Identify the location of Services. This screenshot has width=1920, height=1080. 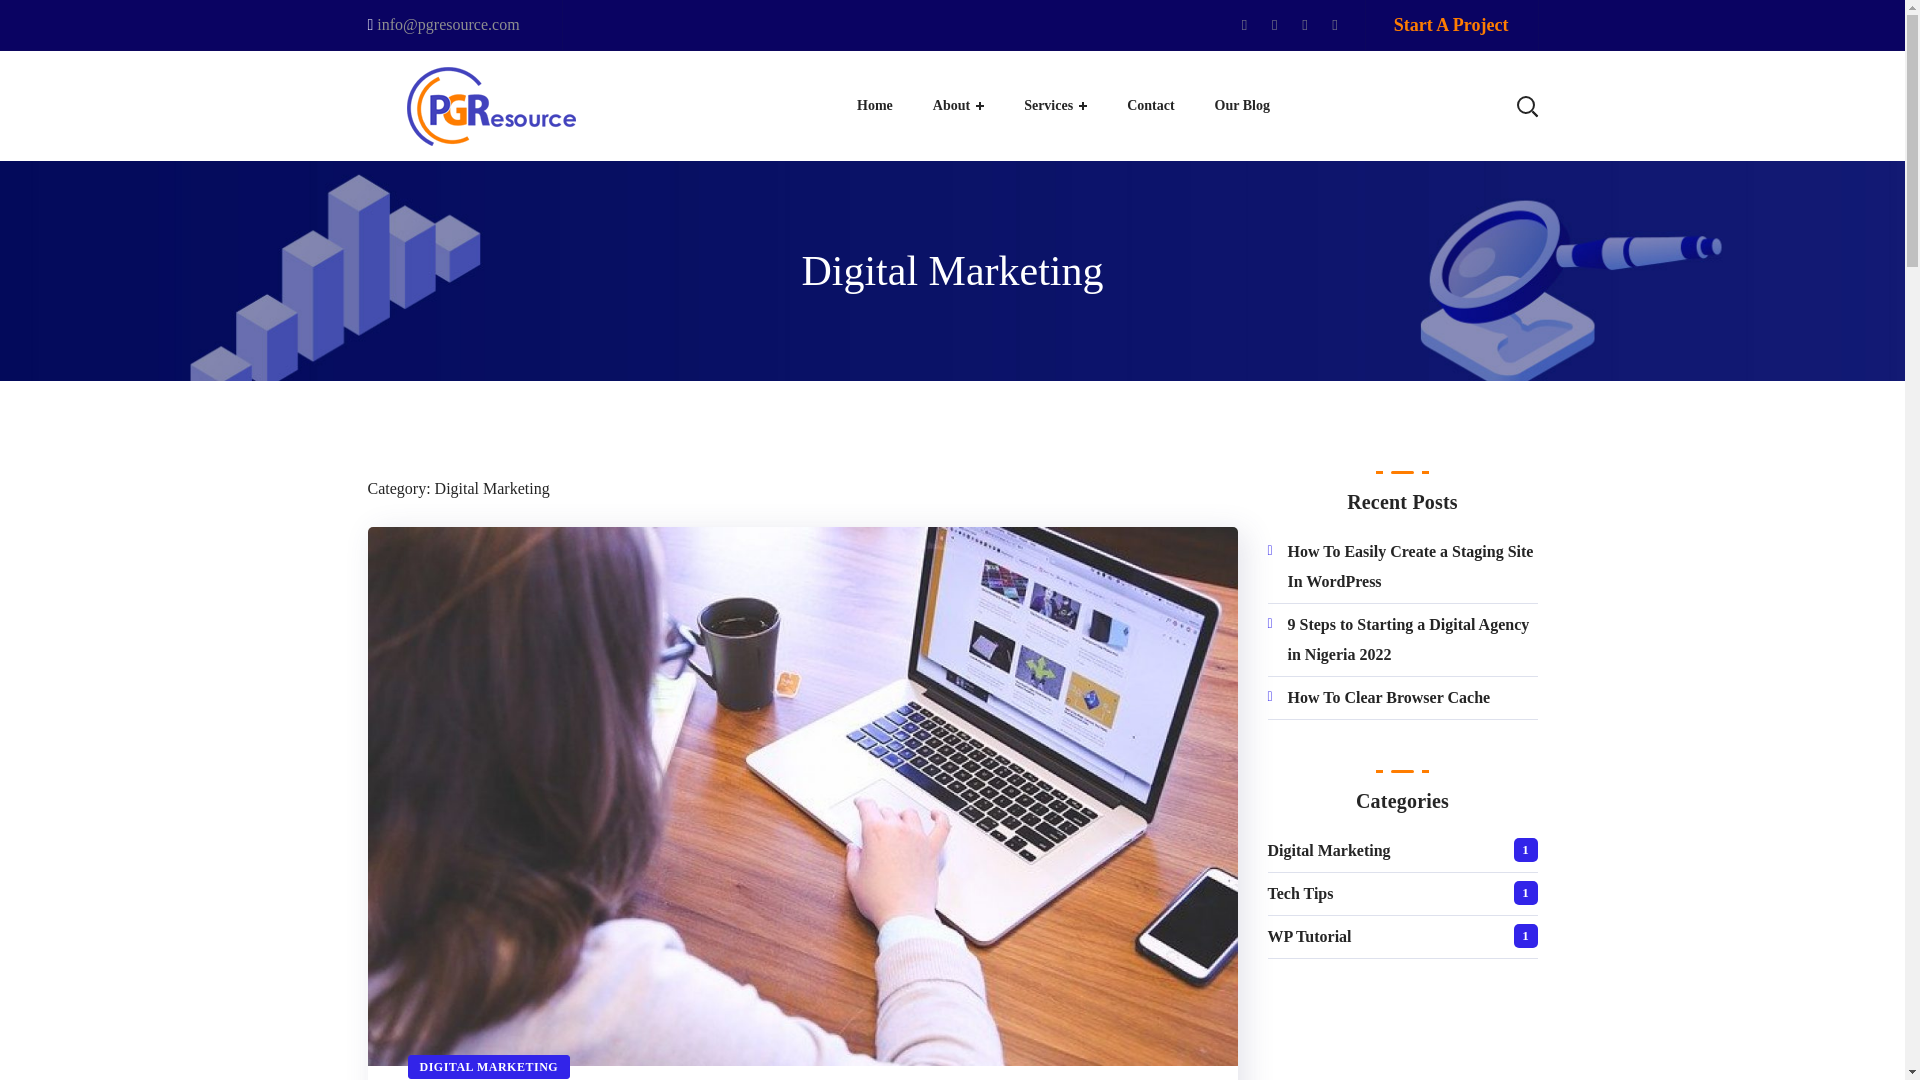
(1056, 105).